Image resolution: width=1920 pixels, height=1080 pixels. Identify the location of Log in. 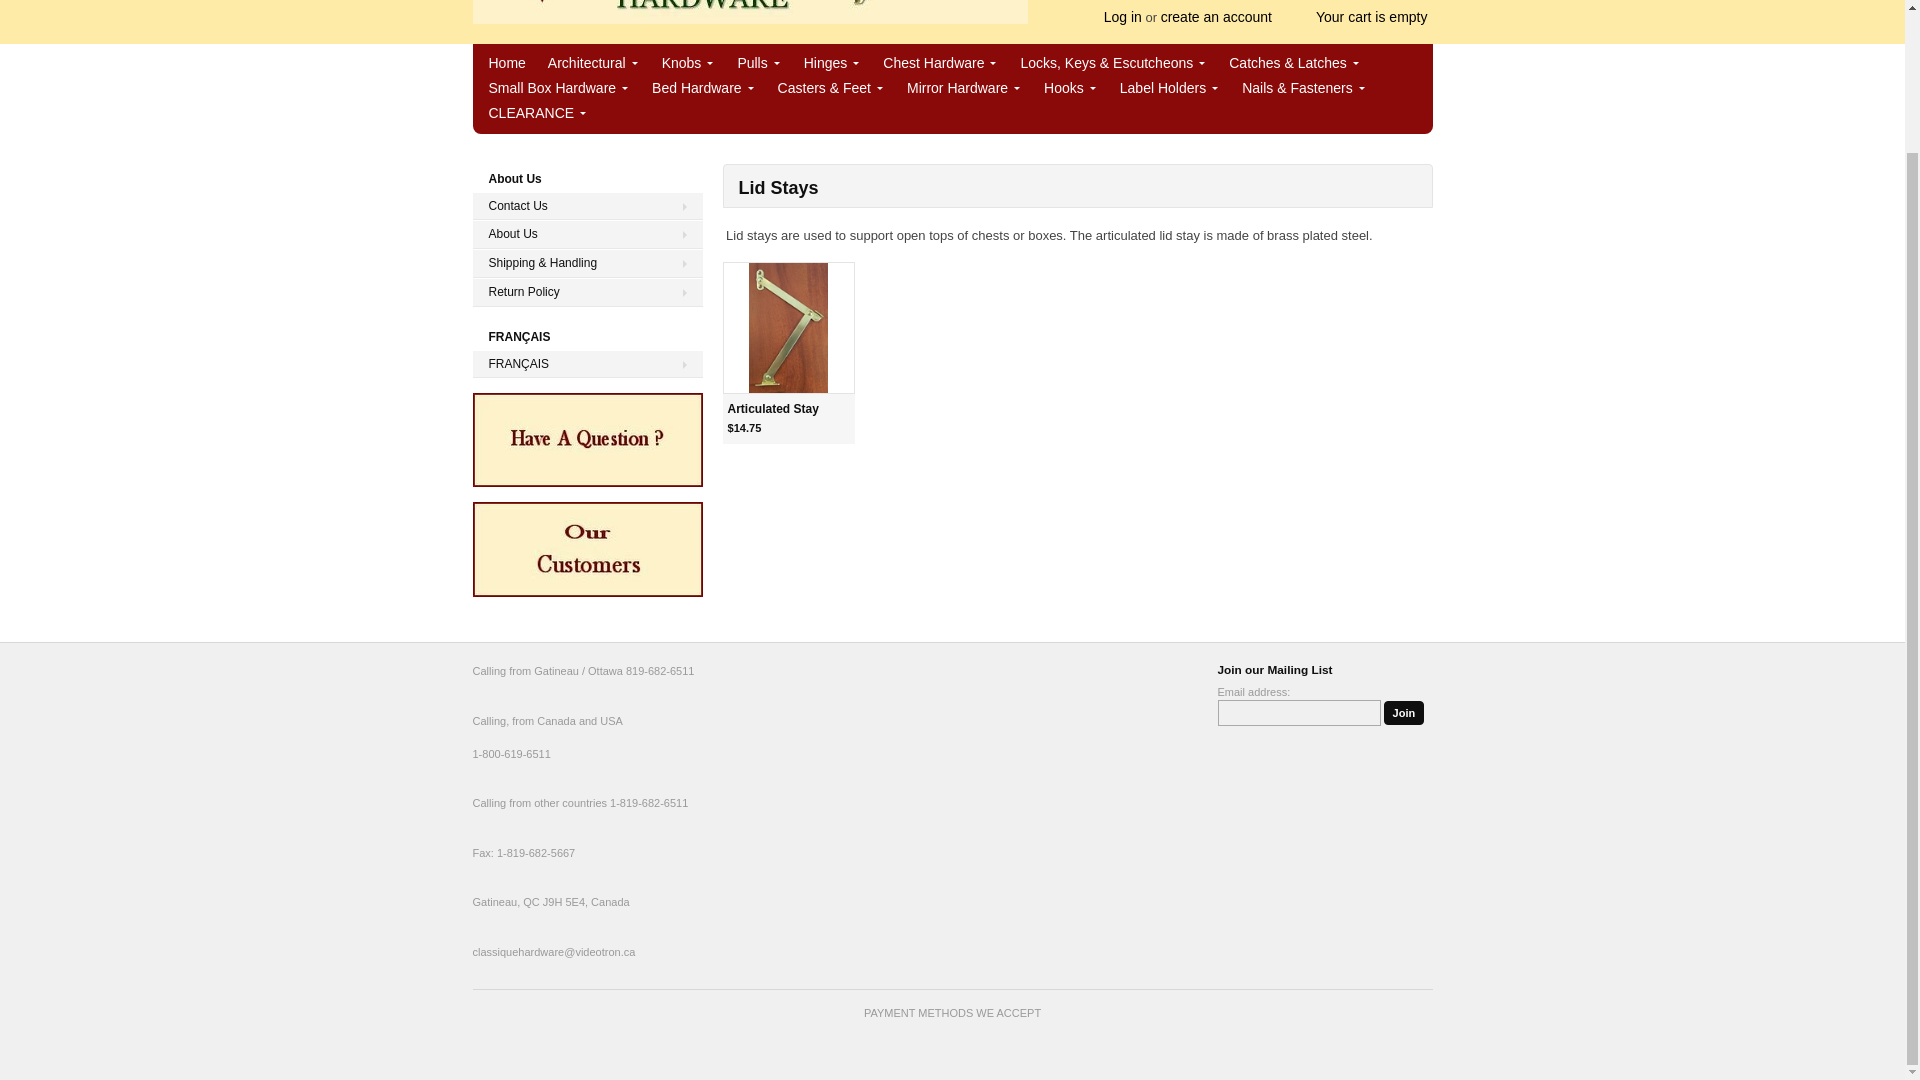
(1123, 16).